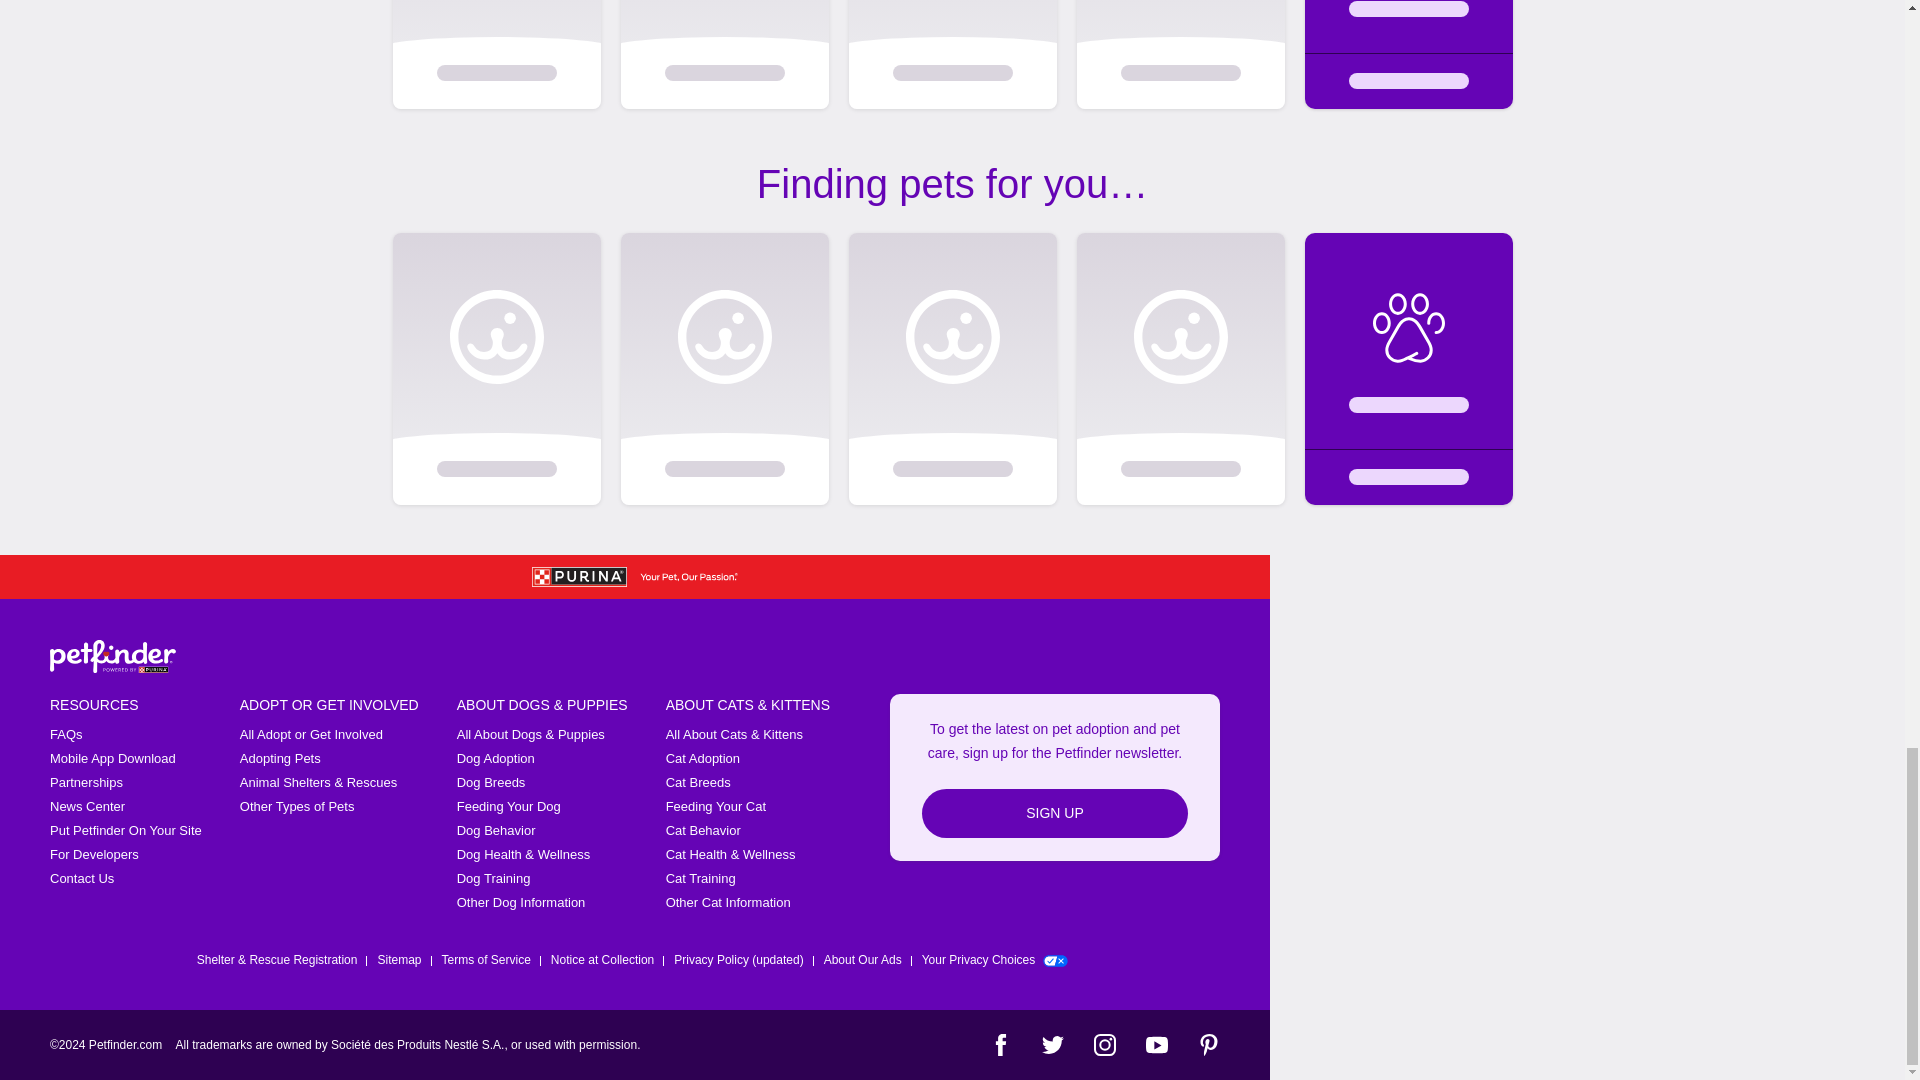 This screenshot has width=1920, height=1080. Describe the element at coordinates (1052, 1044) in the screenshot. I see `Twitter` at that location.